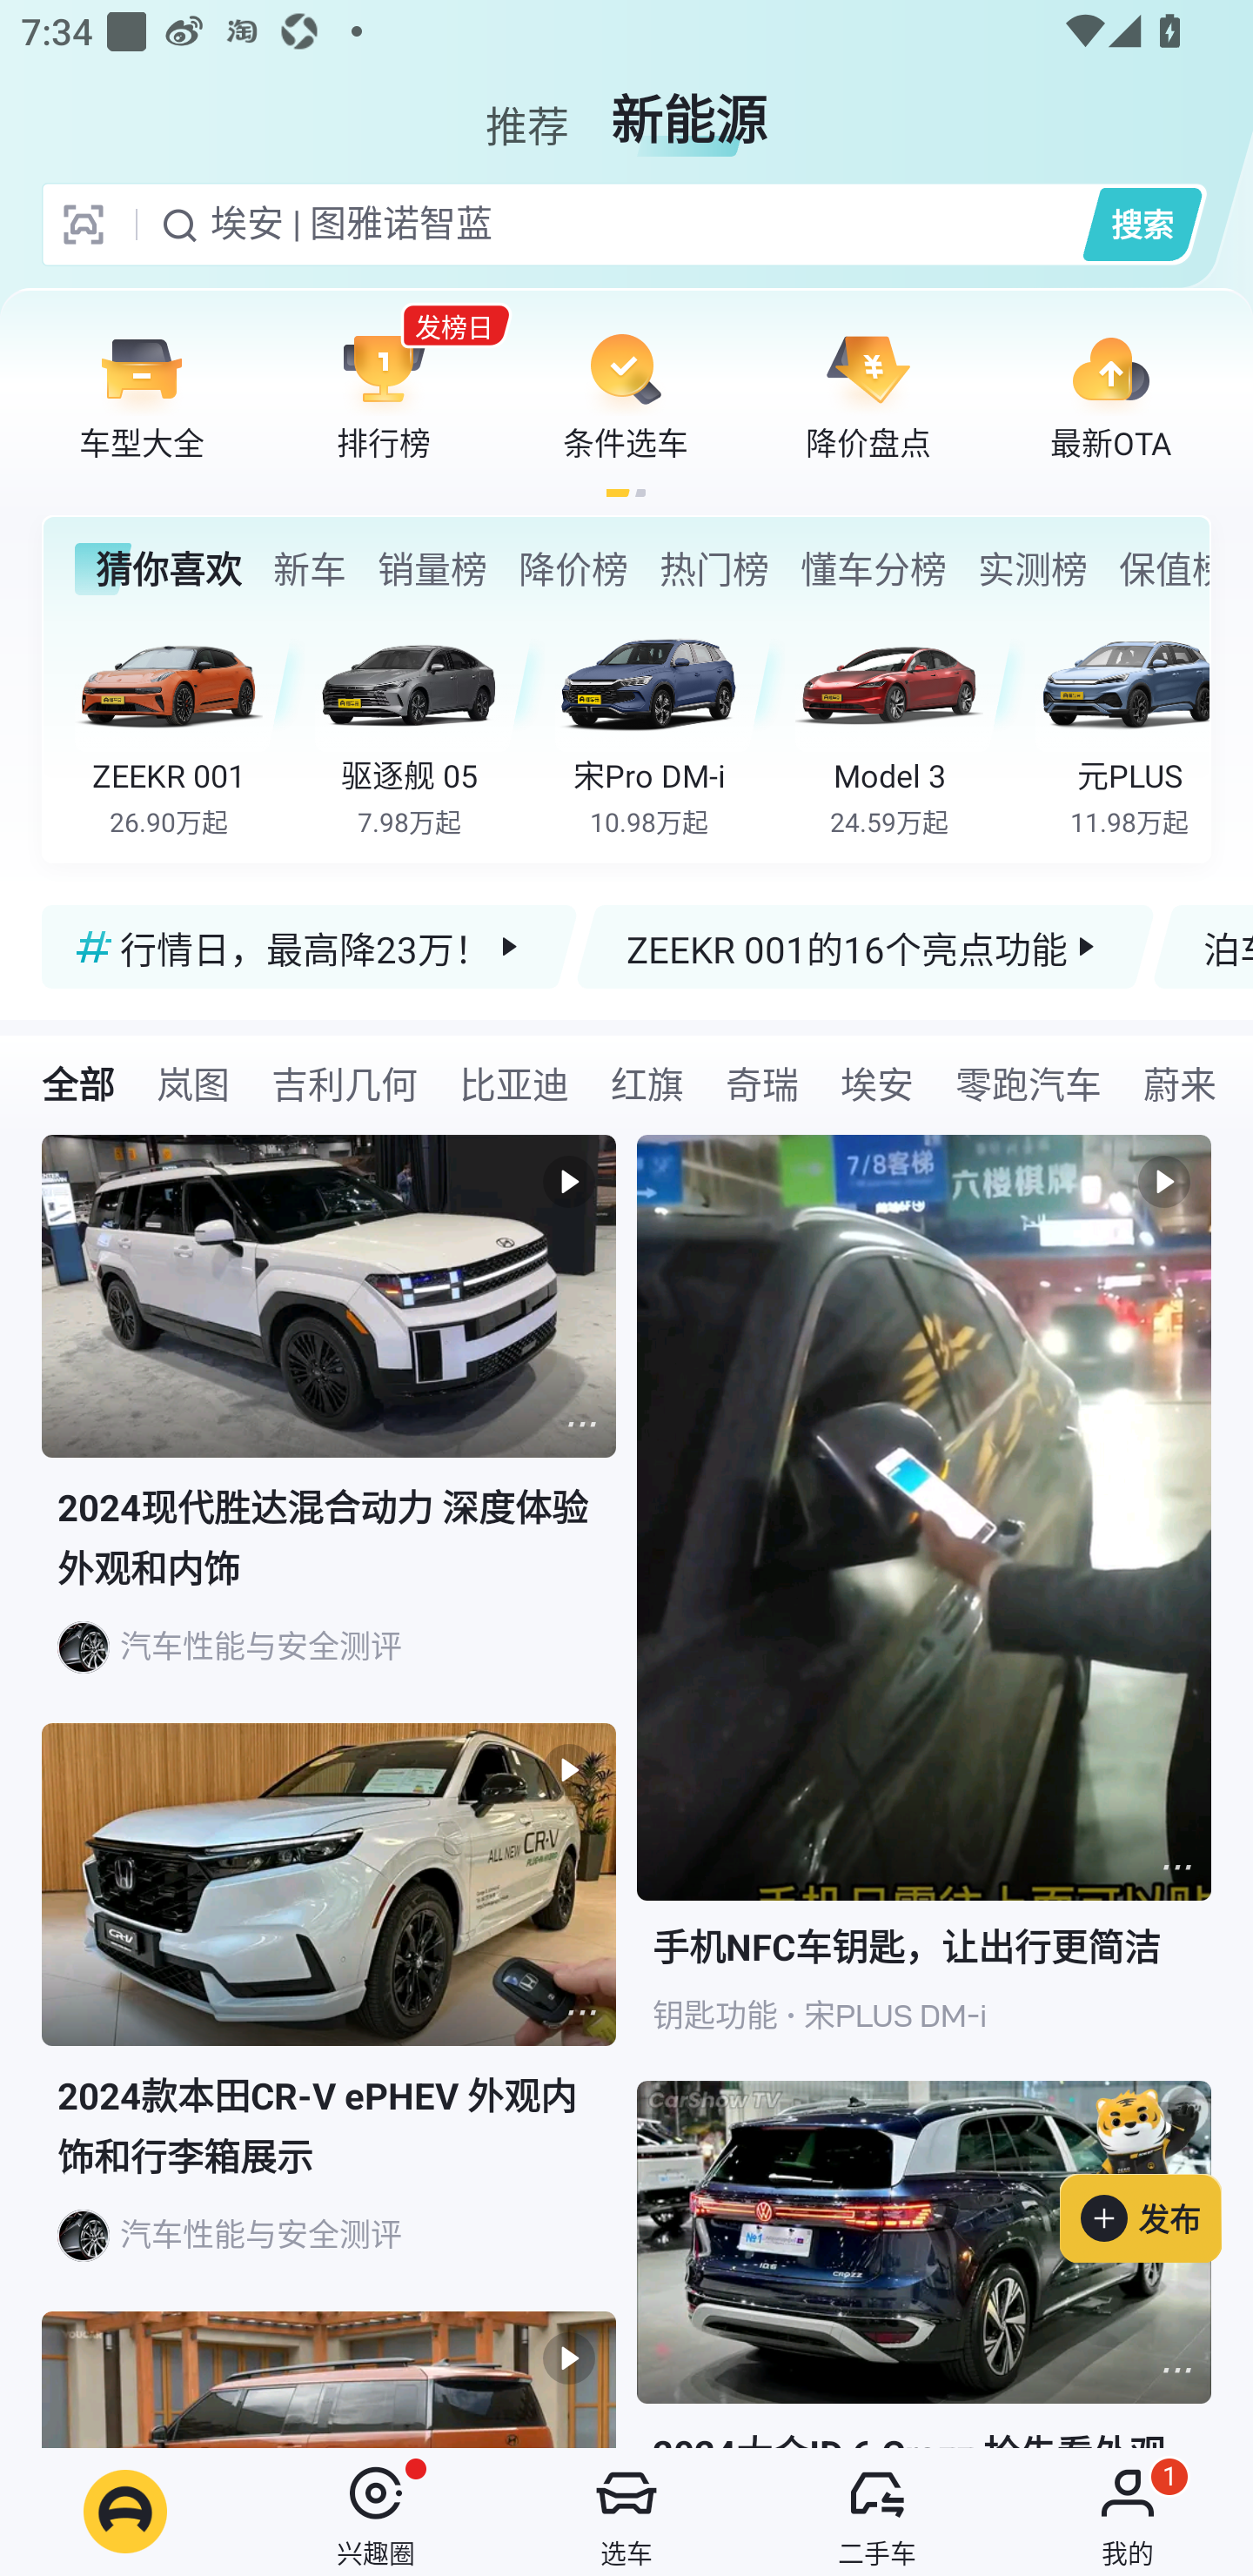 This screenshot has width=1253, height=2576. Describe the element at coordinates (190, 728) in the screenshot. I see `ZEEKR 001 26.90万起` at that location.